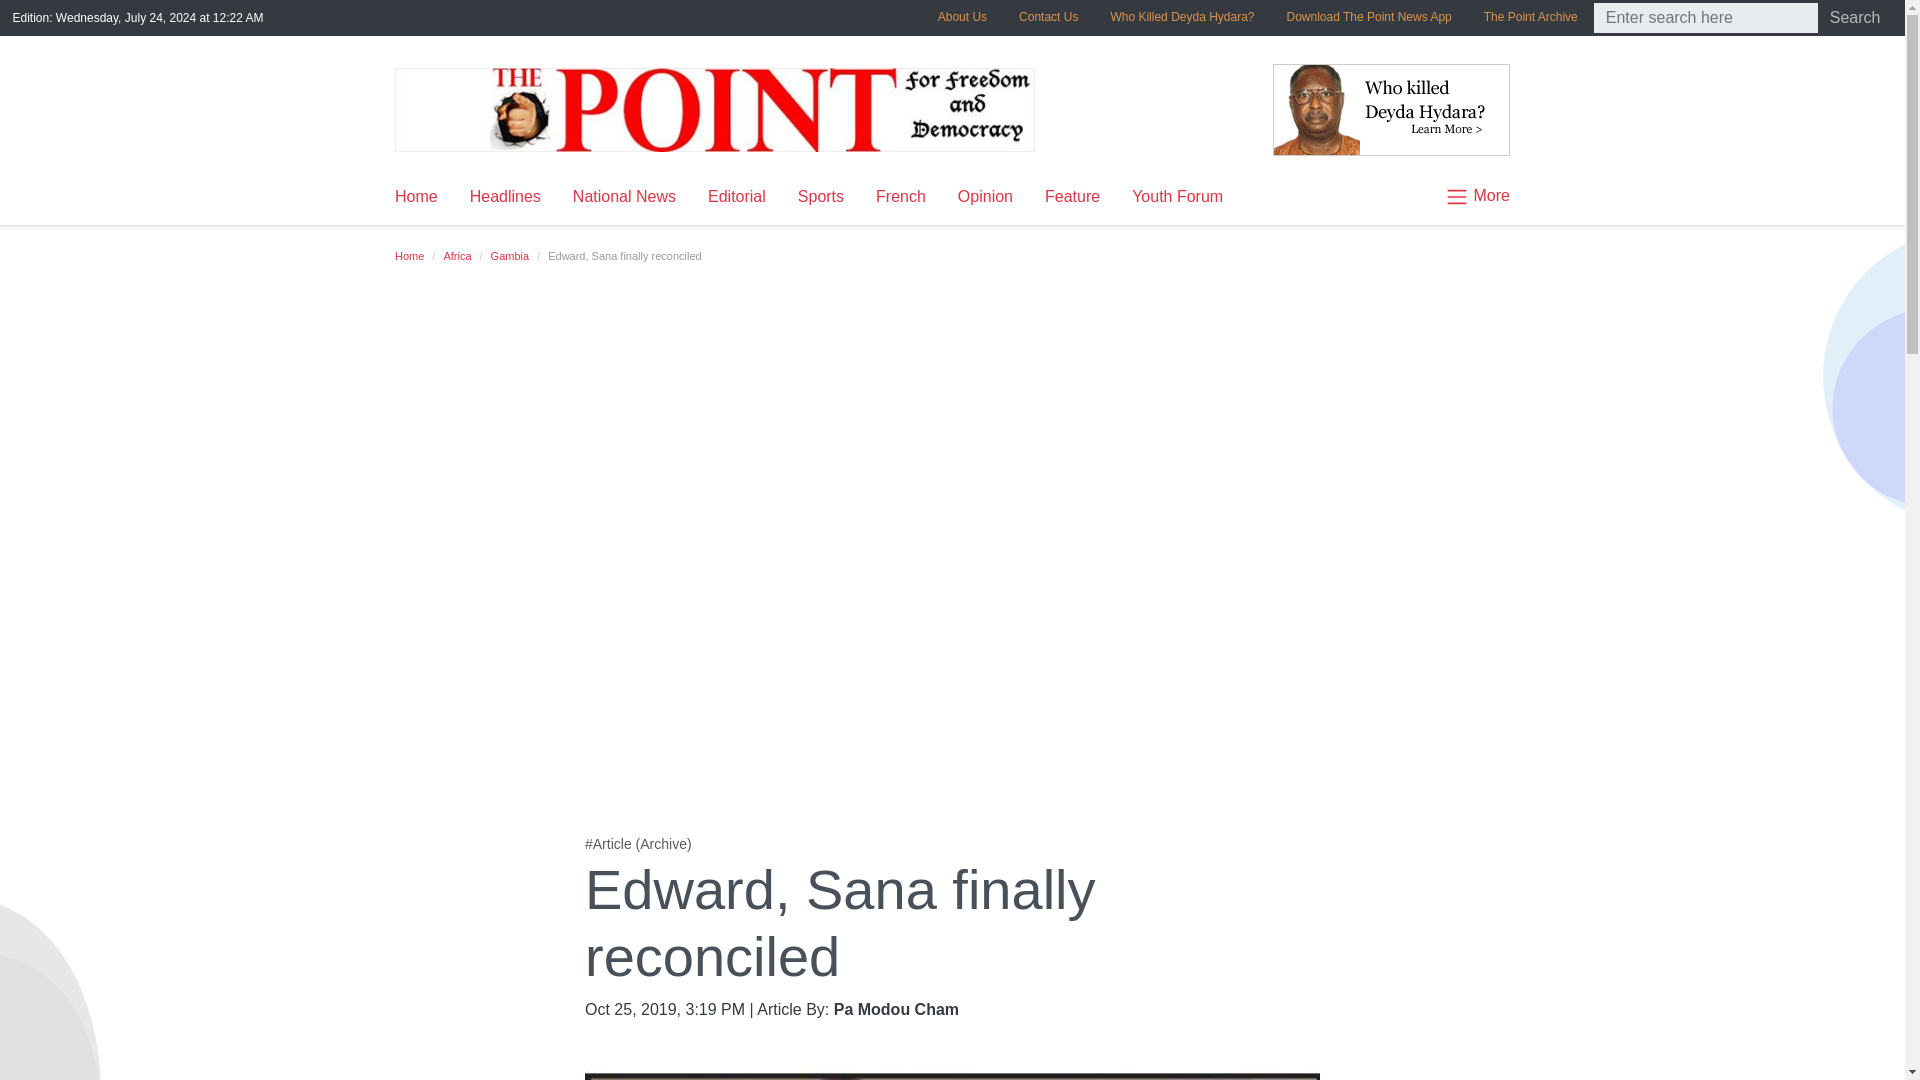  I want to click on Sports, so click(820, 197).